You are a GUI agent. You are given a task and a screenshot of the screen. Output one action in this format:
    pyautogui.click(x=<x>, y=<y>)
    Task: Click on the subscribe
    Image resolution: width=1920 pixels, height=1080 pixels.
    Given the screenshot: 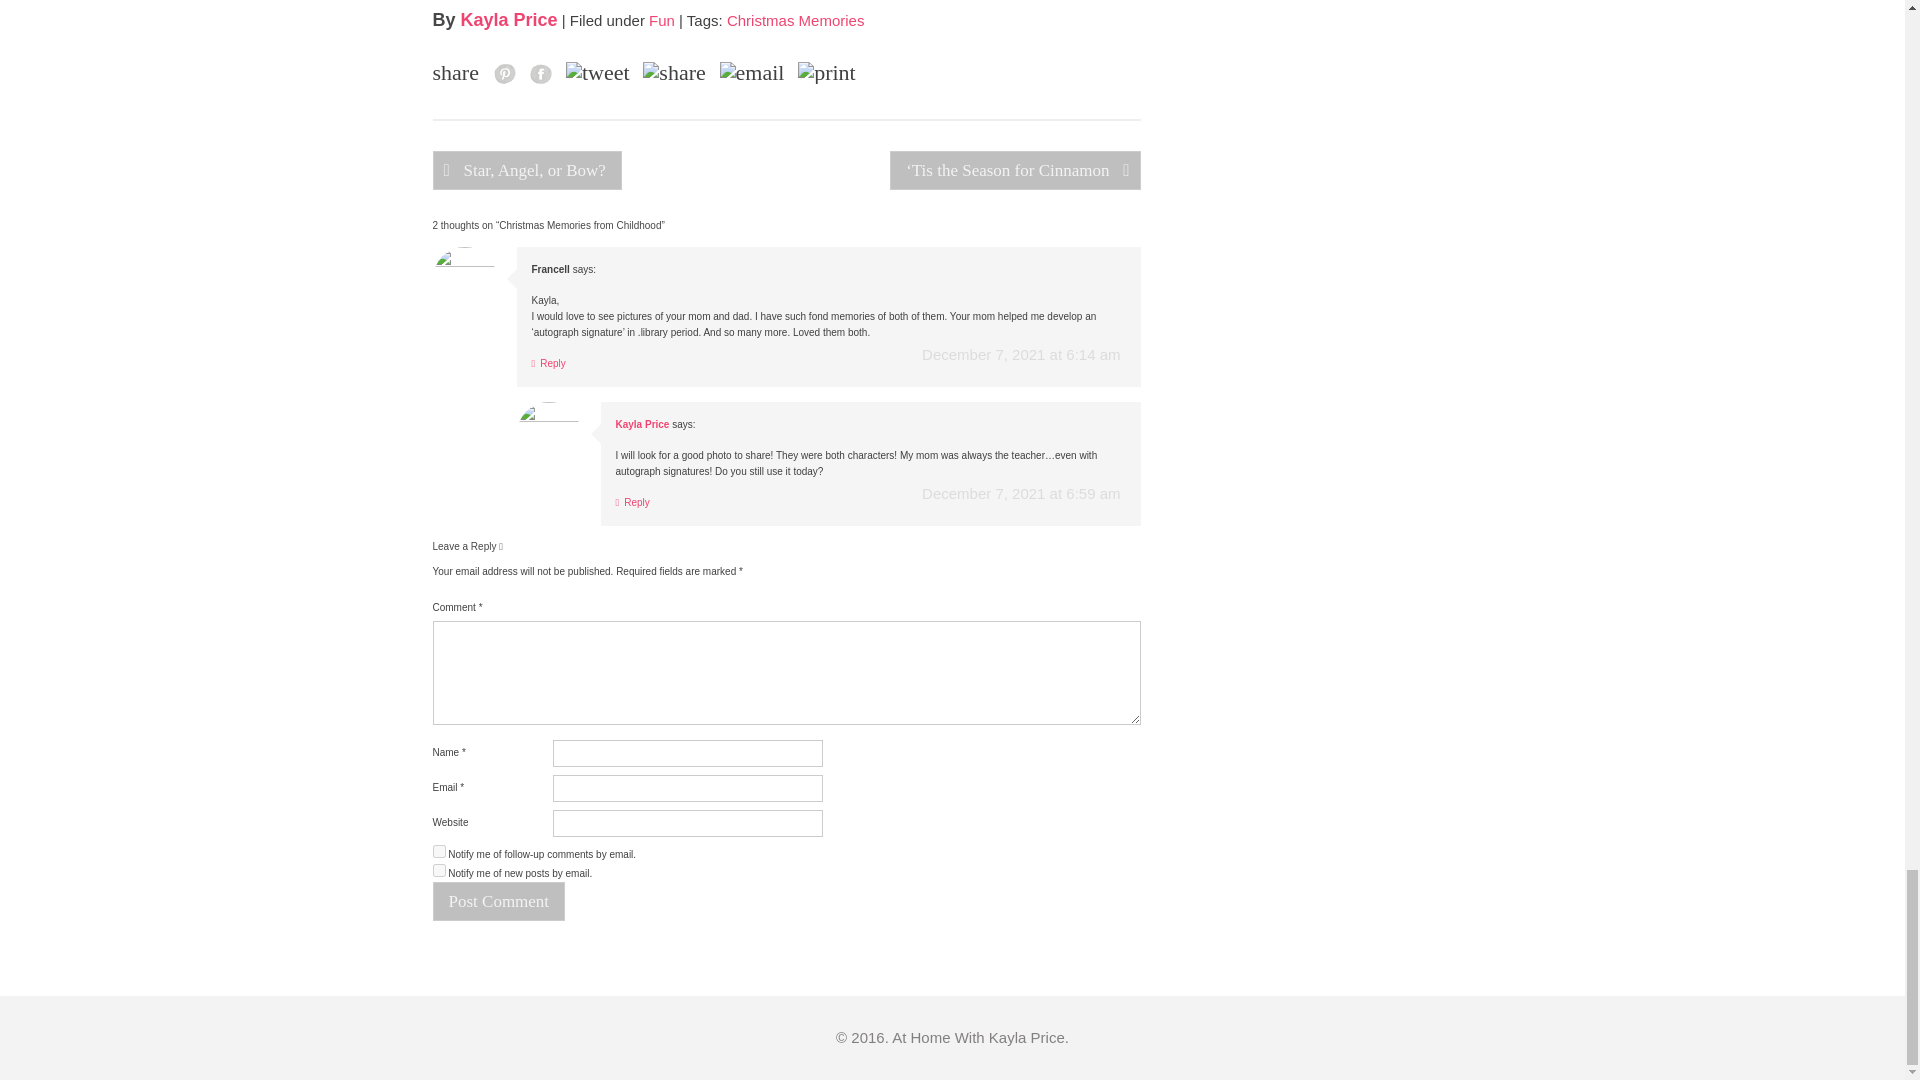 What is the action you would take?
    pyautogui.click(x=438, y=850)
    